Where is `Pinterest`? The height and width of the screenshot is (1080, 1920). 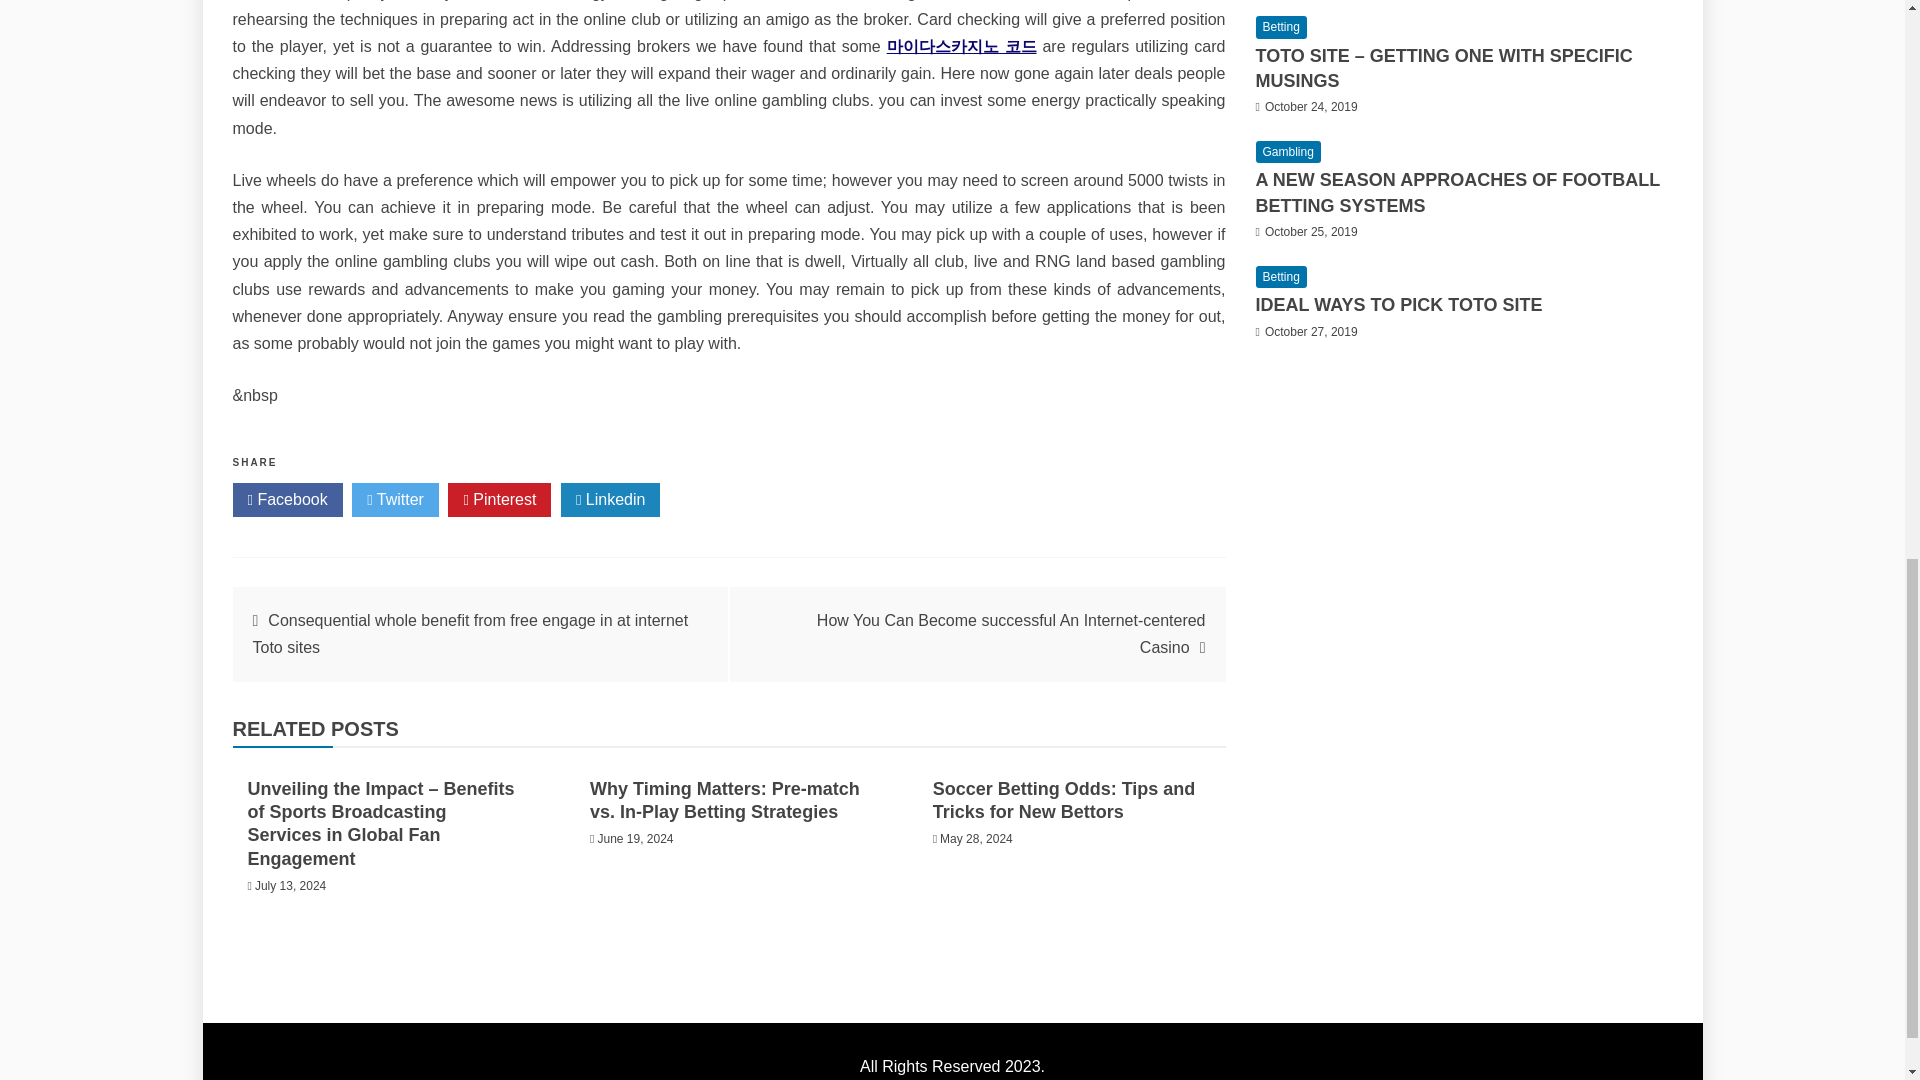
Pinterest is located at coordinates (499, 500).